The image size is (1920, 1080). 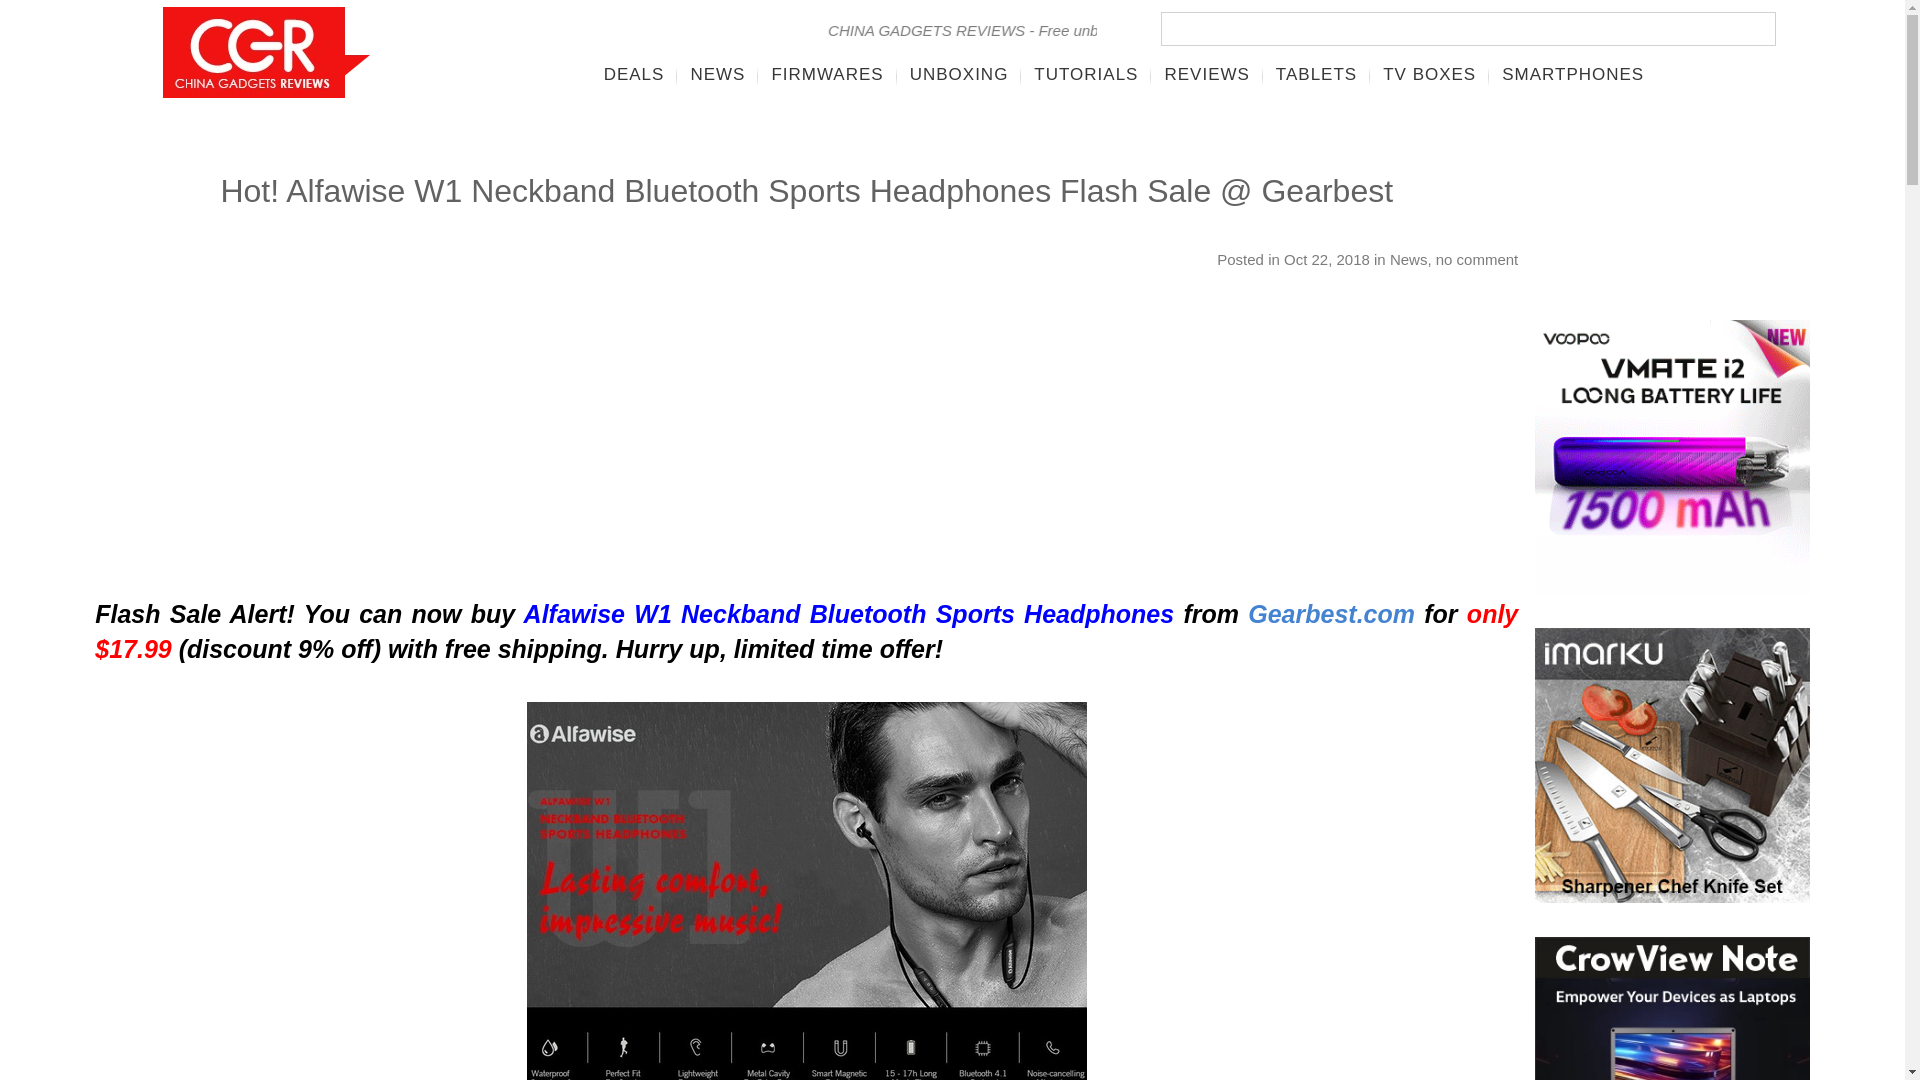 I want to click on SMARTPHONES, so click(x=1572, y=74).